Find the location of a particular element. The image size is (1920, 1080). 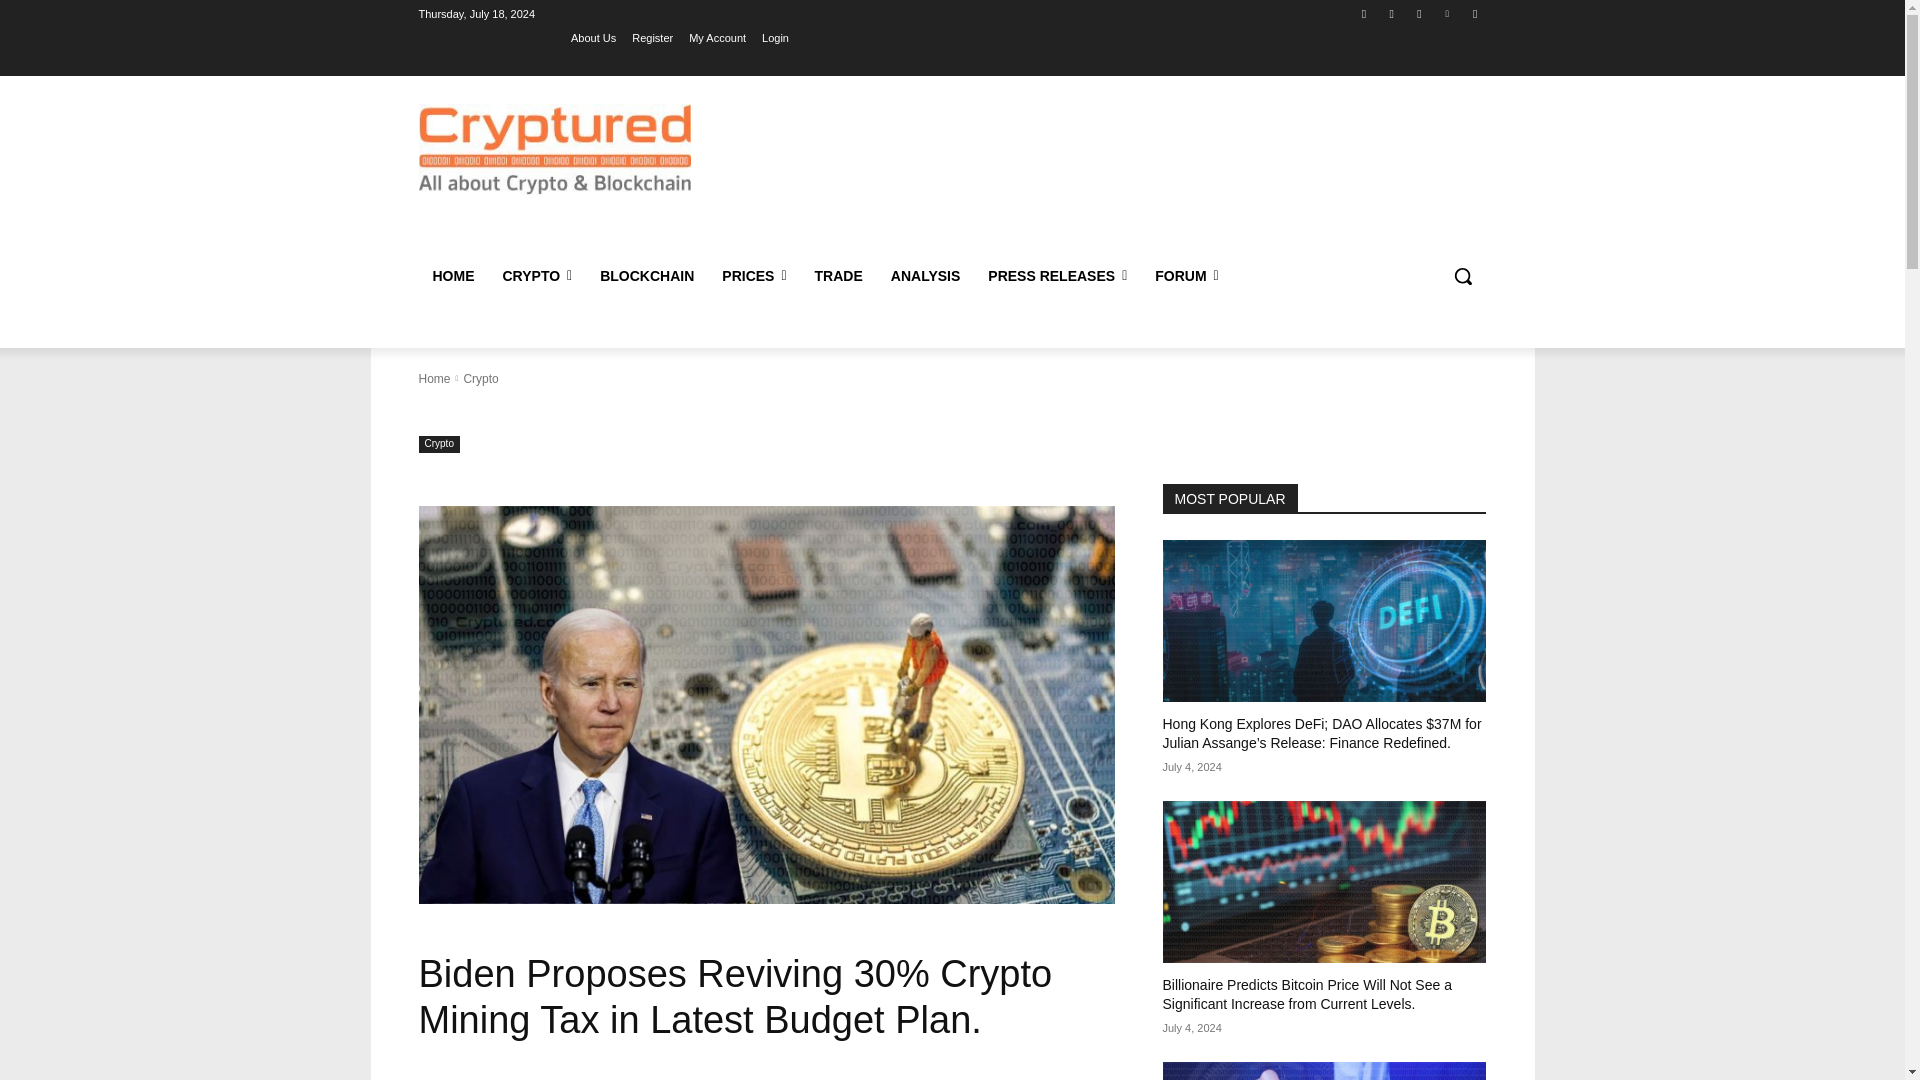

Register is located at coordinates (652, 37).